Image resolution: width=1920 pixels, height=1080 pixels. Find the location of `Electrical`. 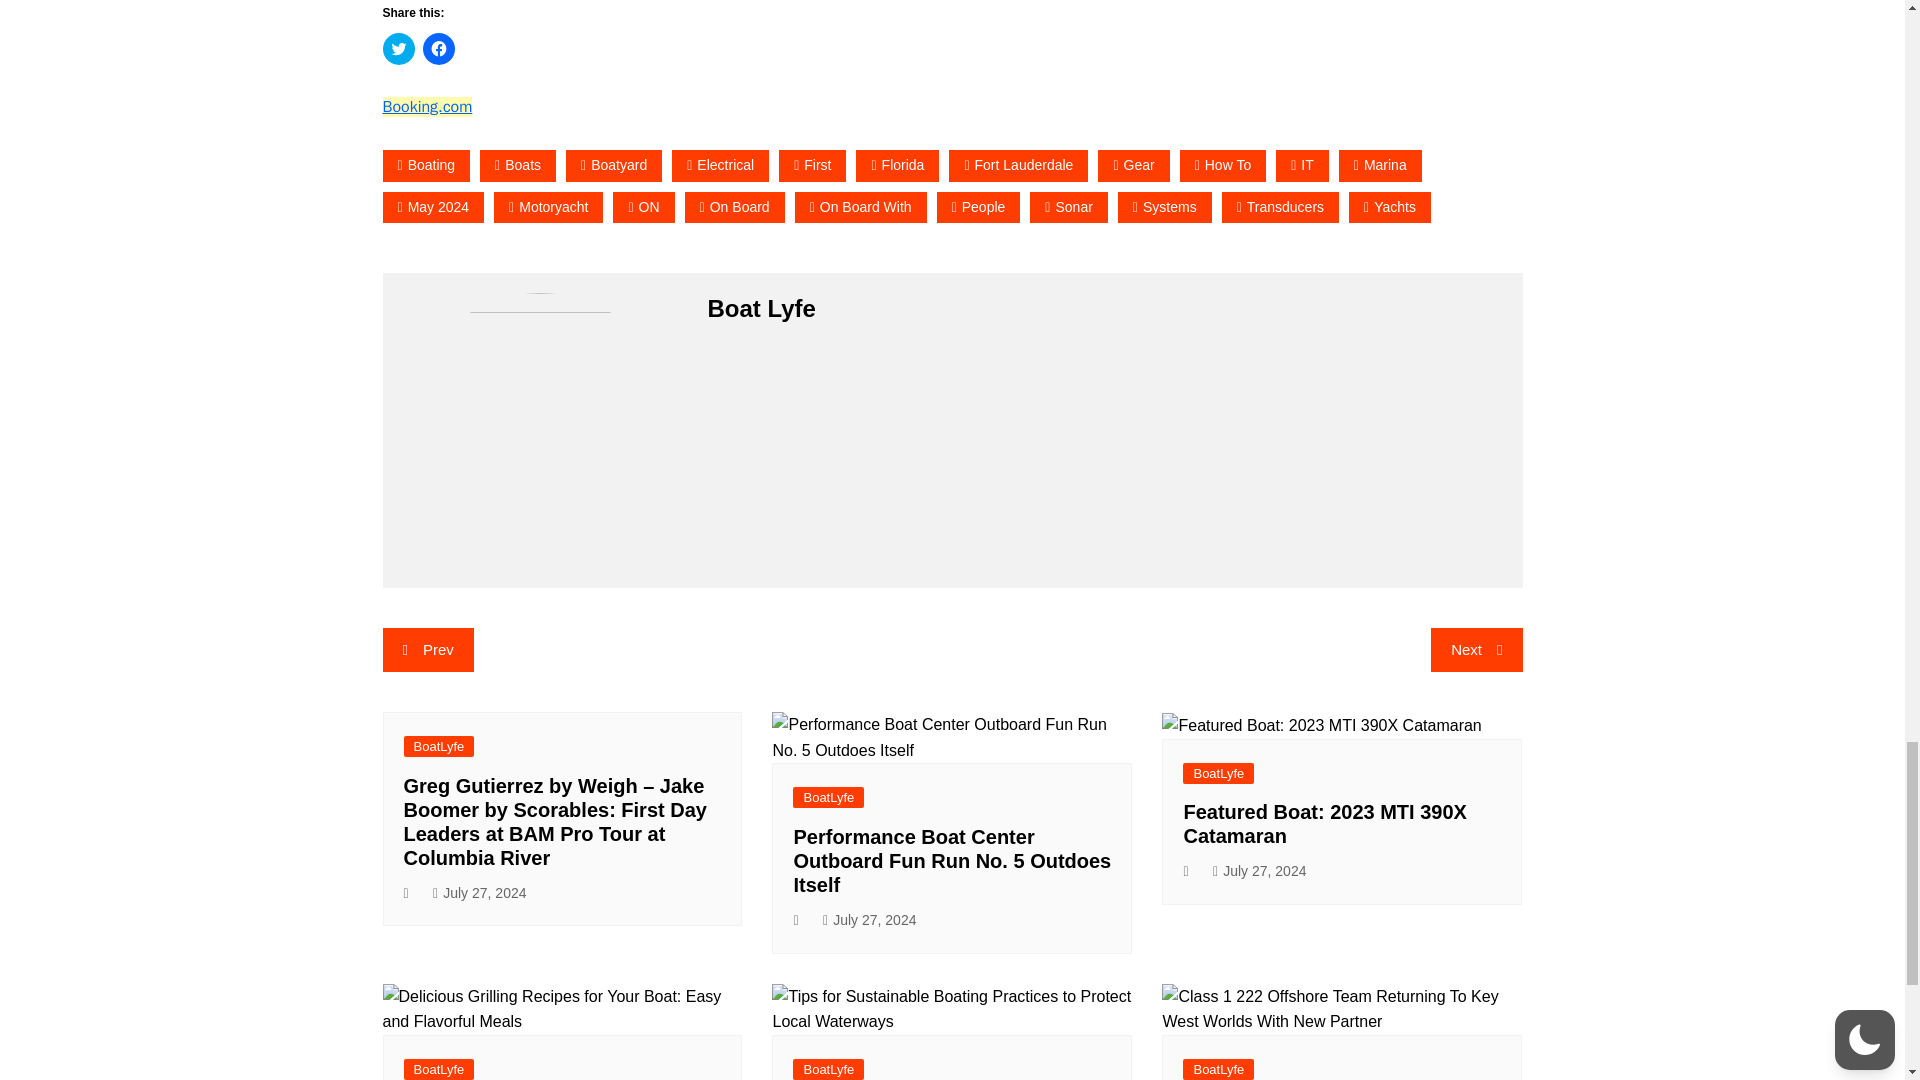

Electrical is located at coordinates (720, 166).